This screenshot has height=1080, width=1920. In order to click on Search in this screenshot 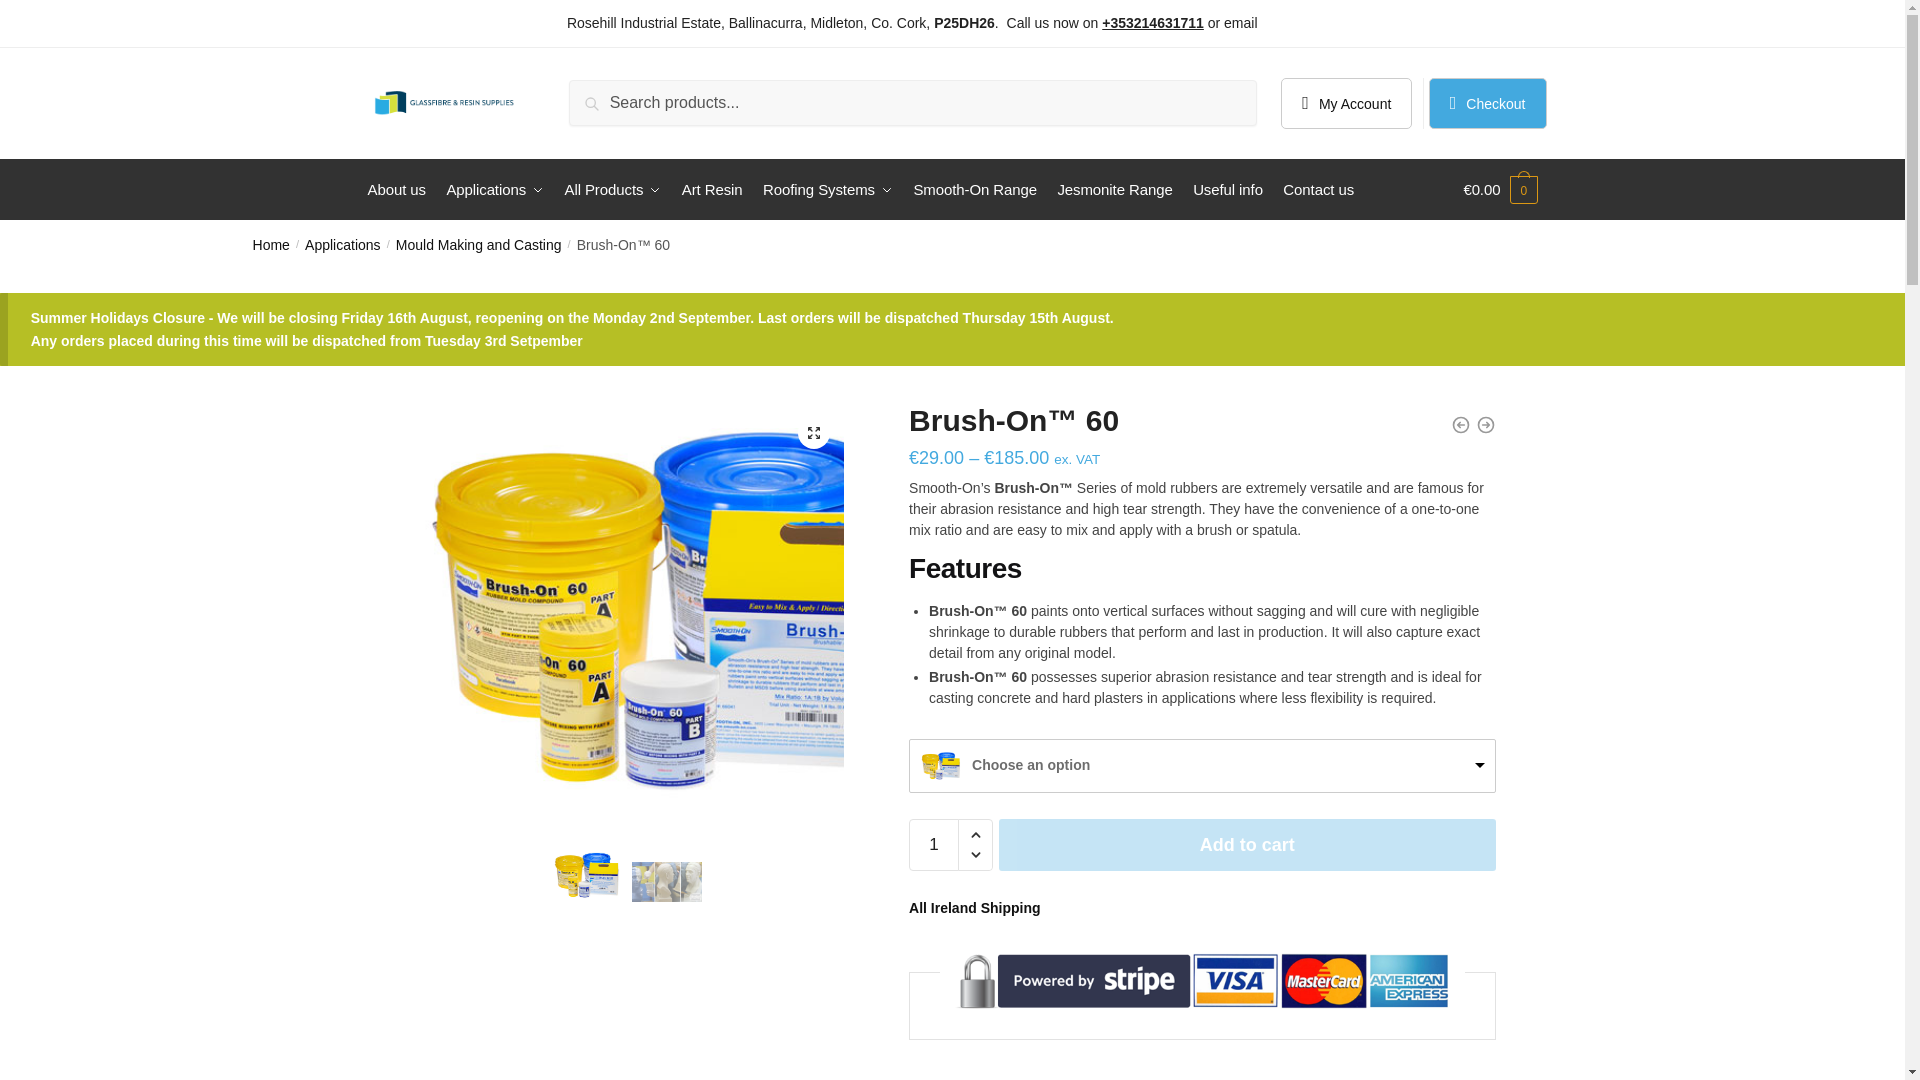, I will do `click(618, 102)`.